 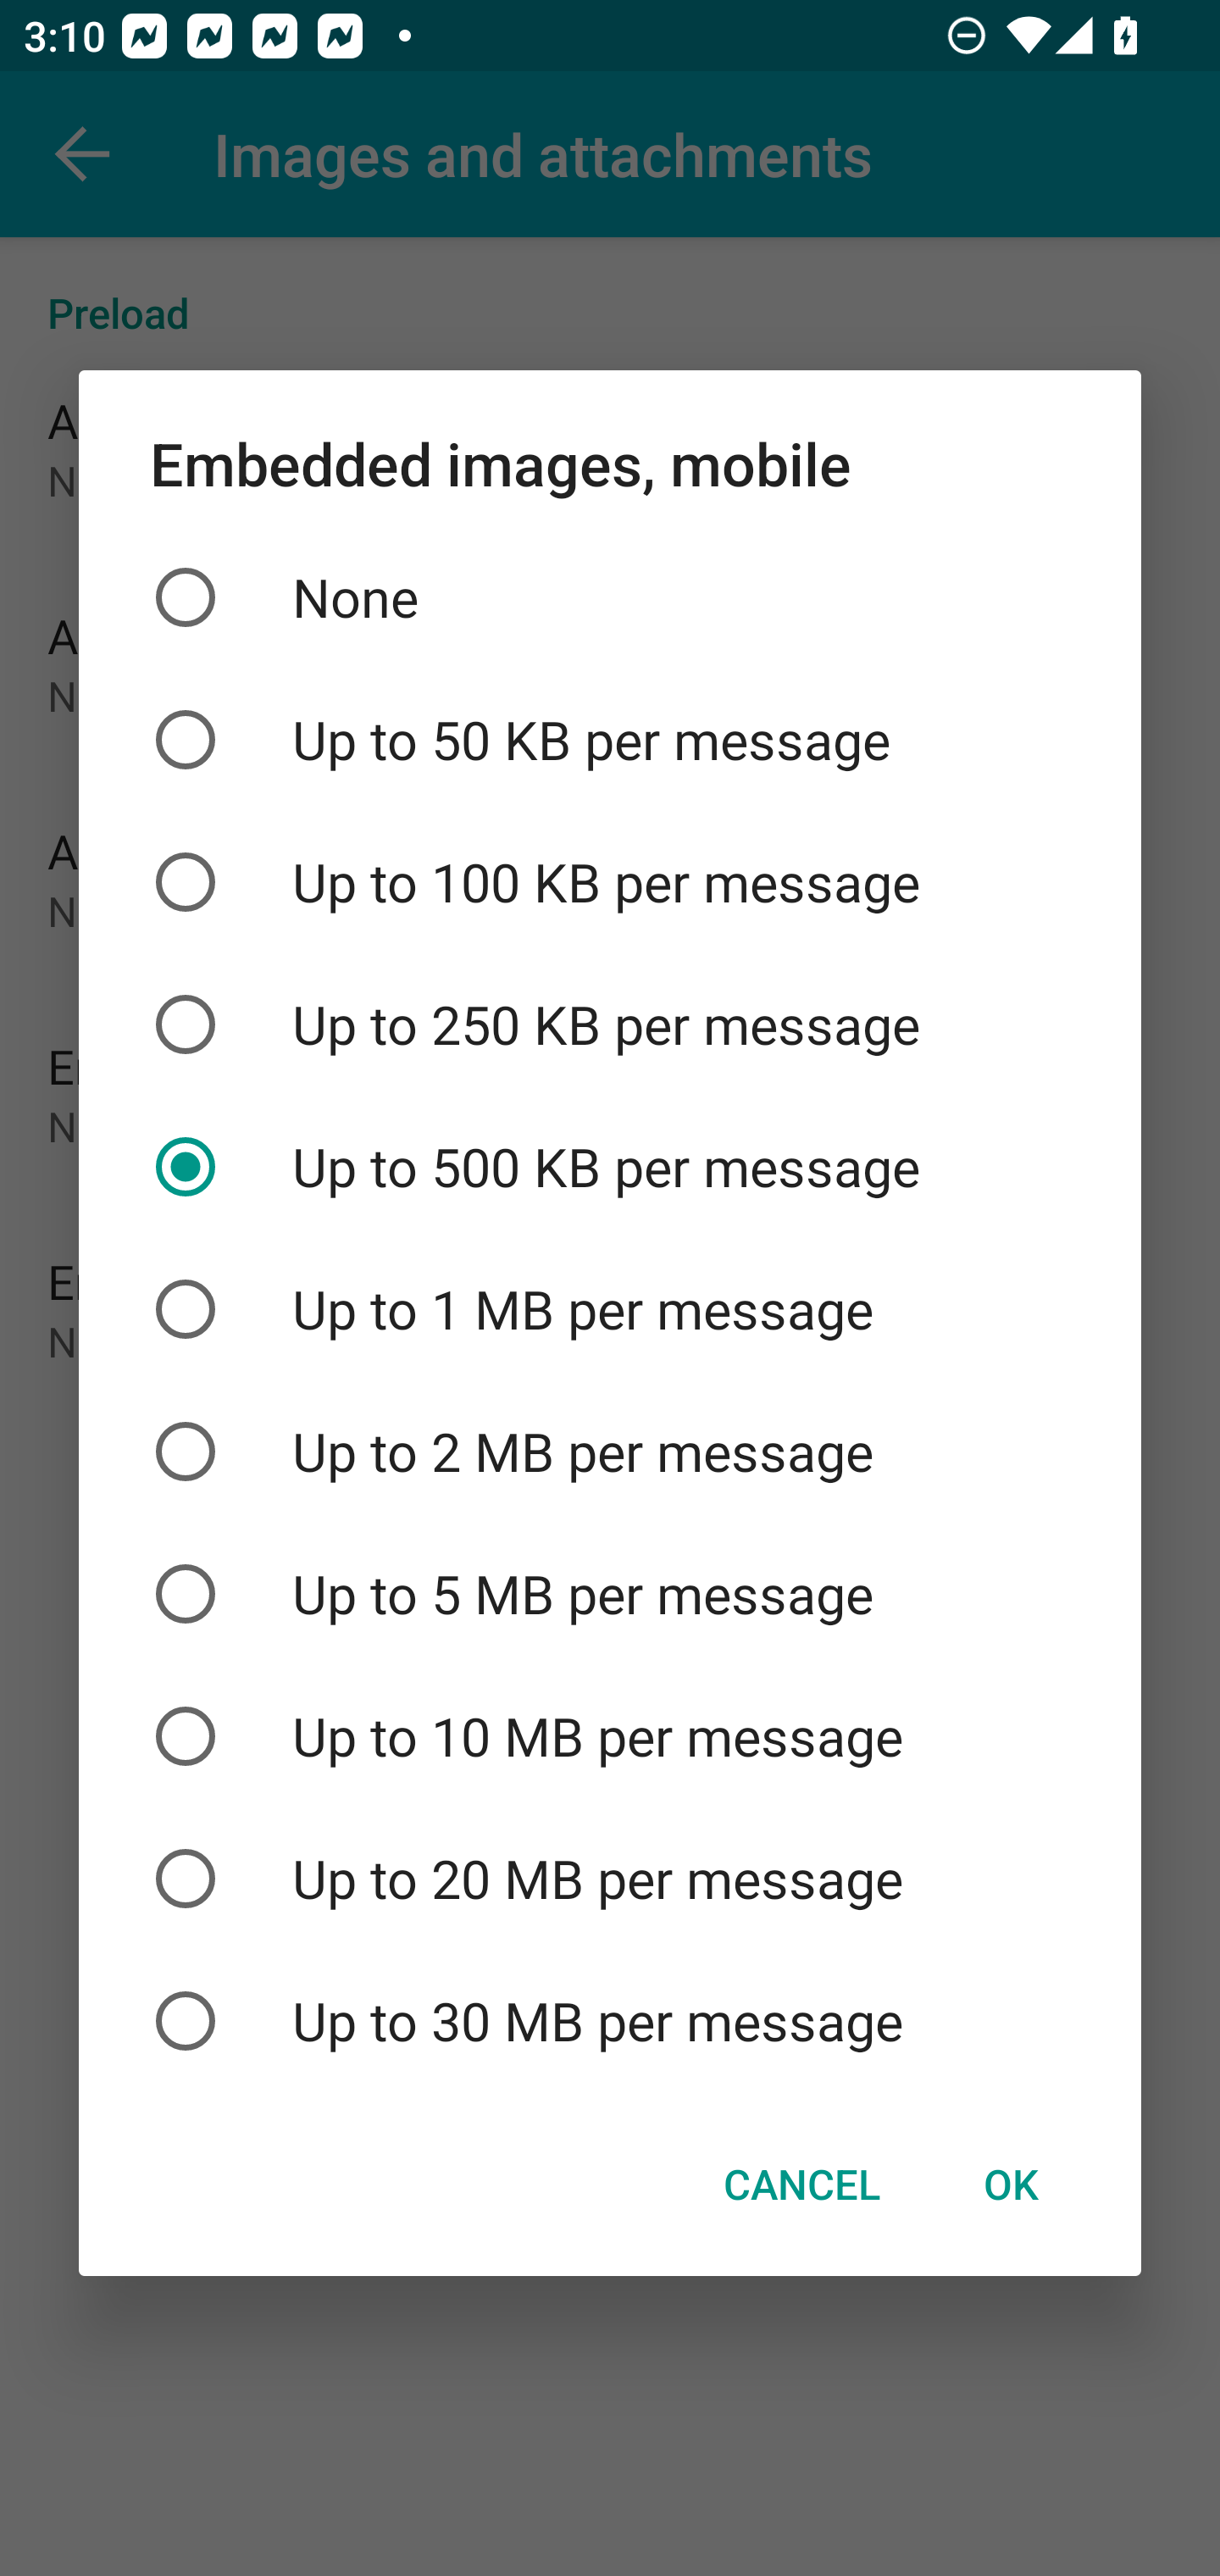 I want to click on Up to 50 KB per message, so click(x=610, y=741).